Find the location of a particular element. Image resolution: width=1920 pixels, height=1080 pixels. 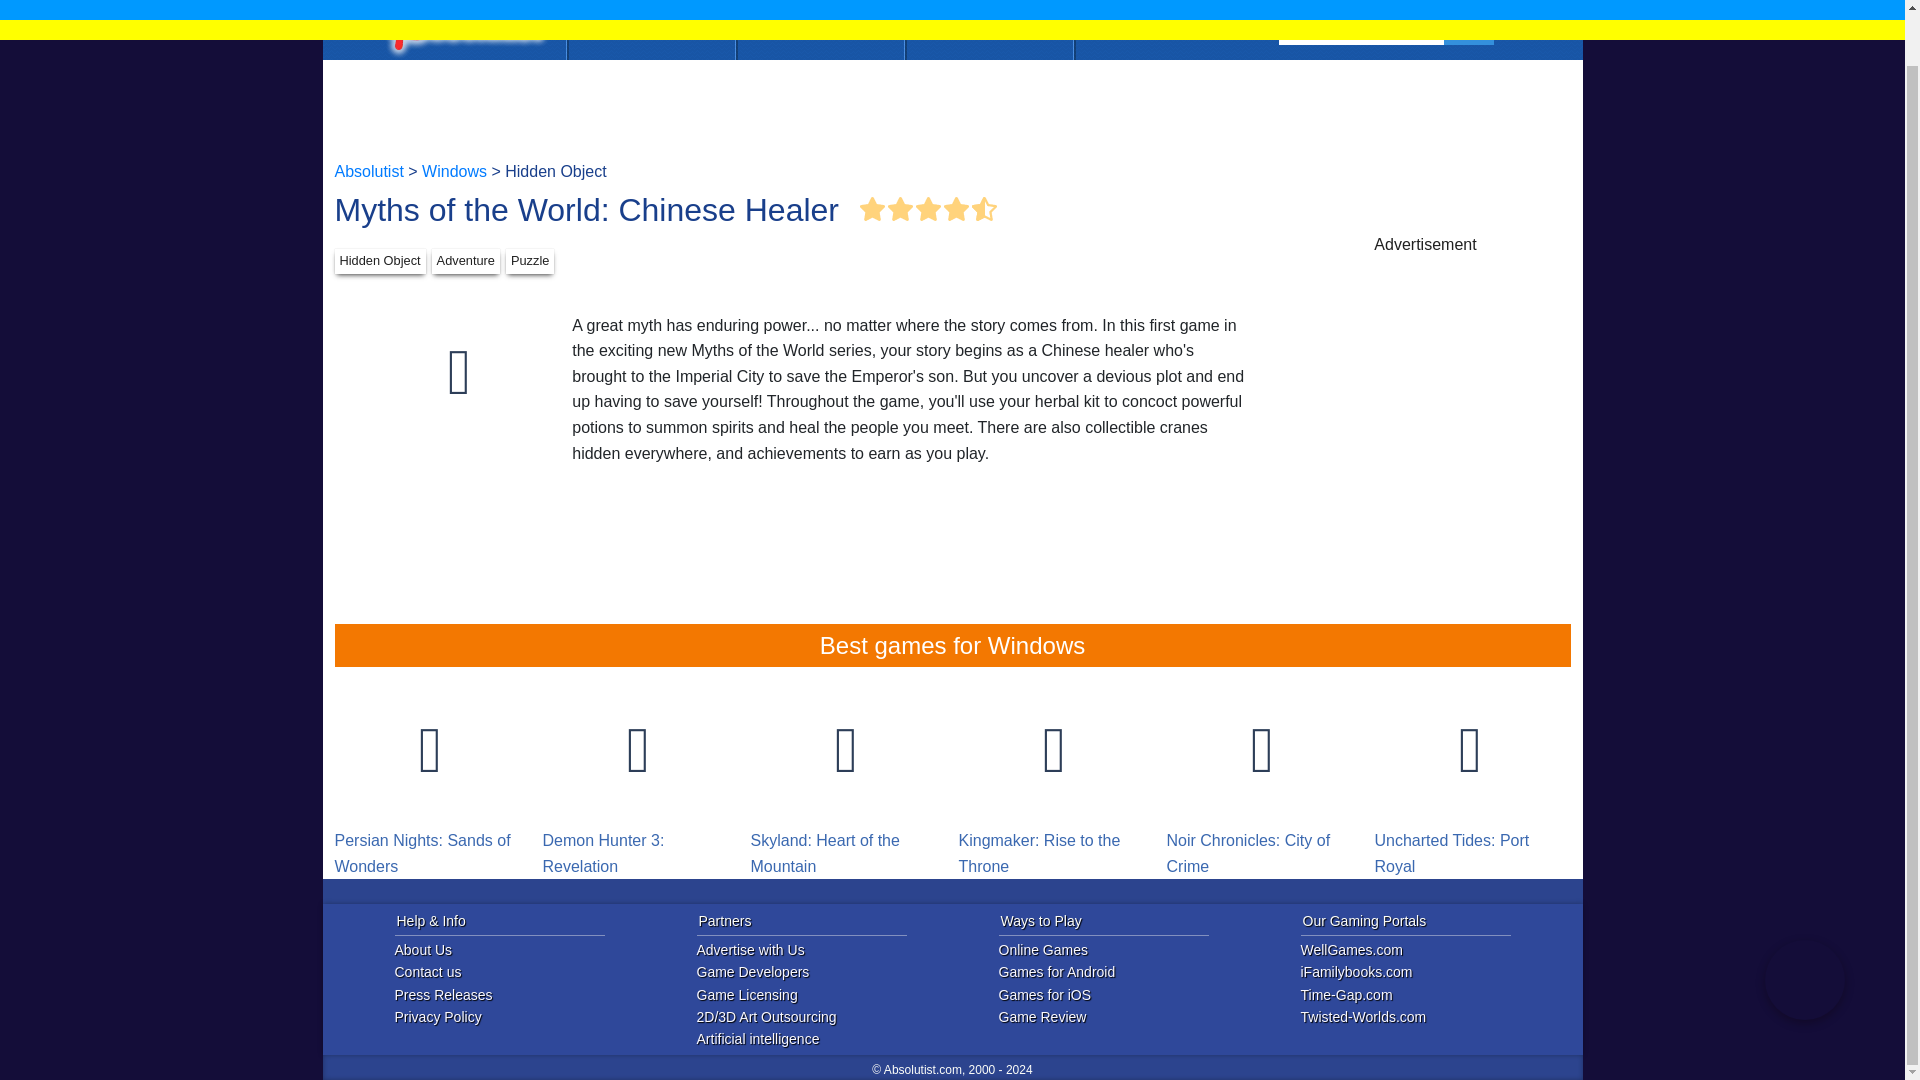

Adventure is located at coordinates (466, 262).